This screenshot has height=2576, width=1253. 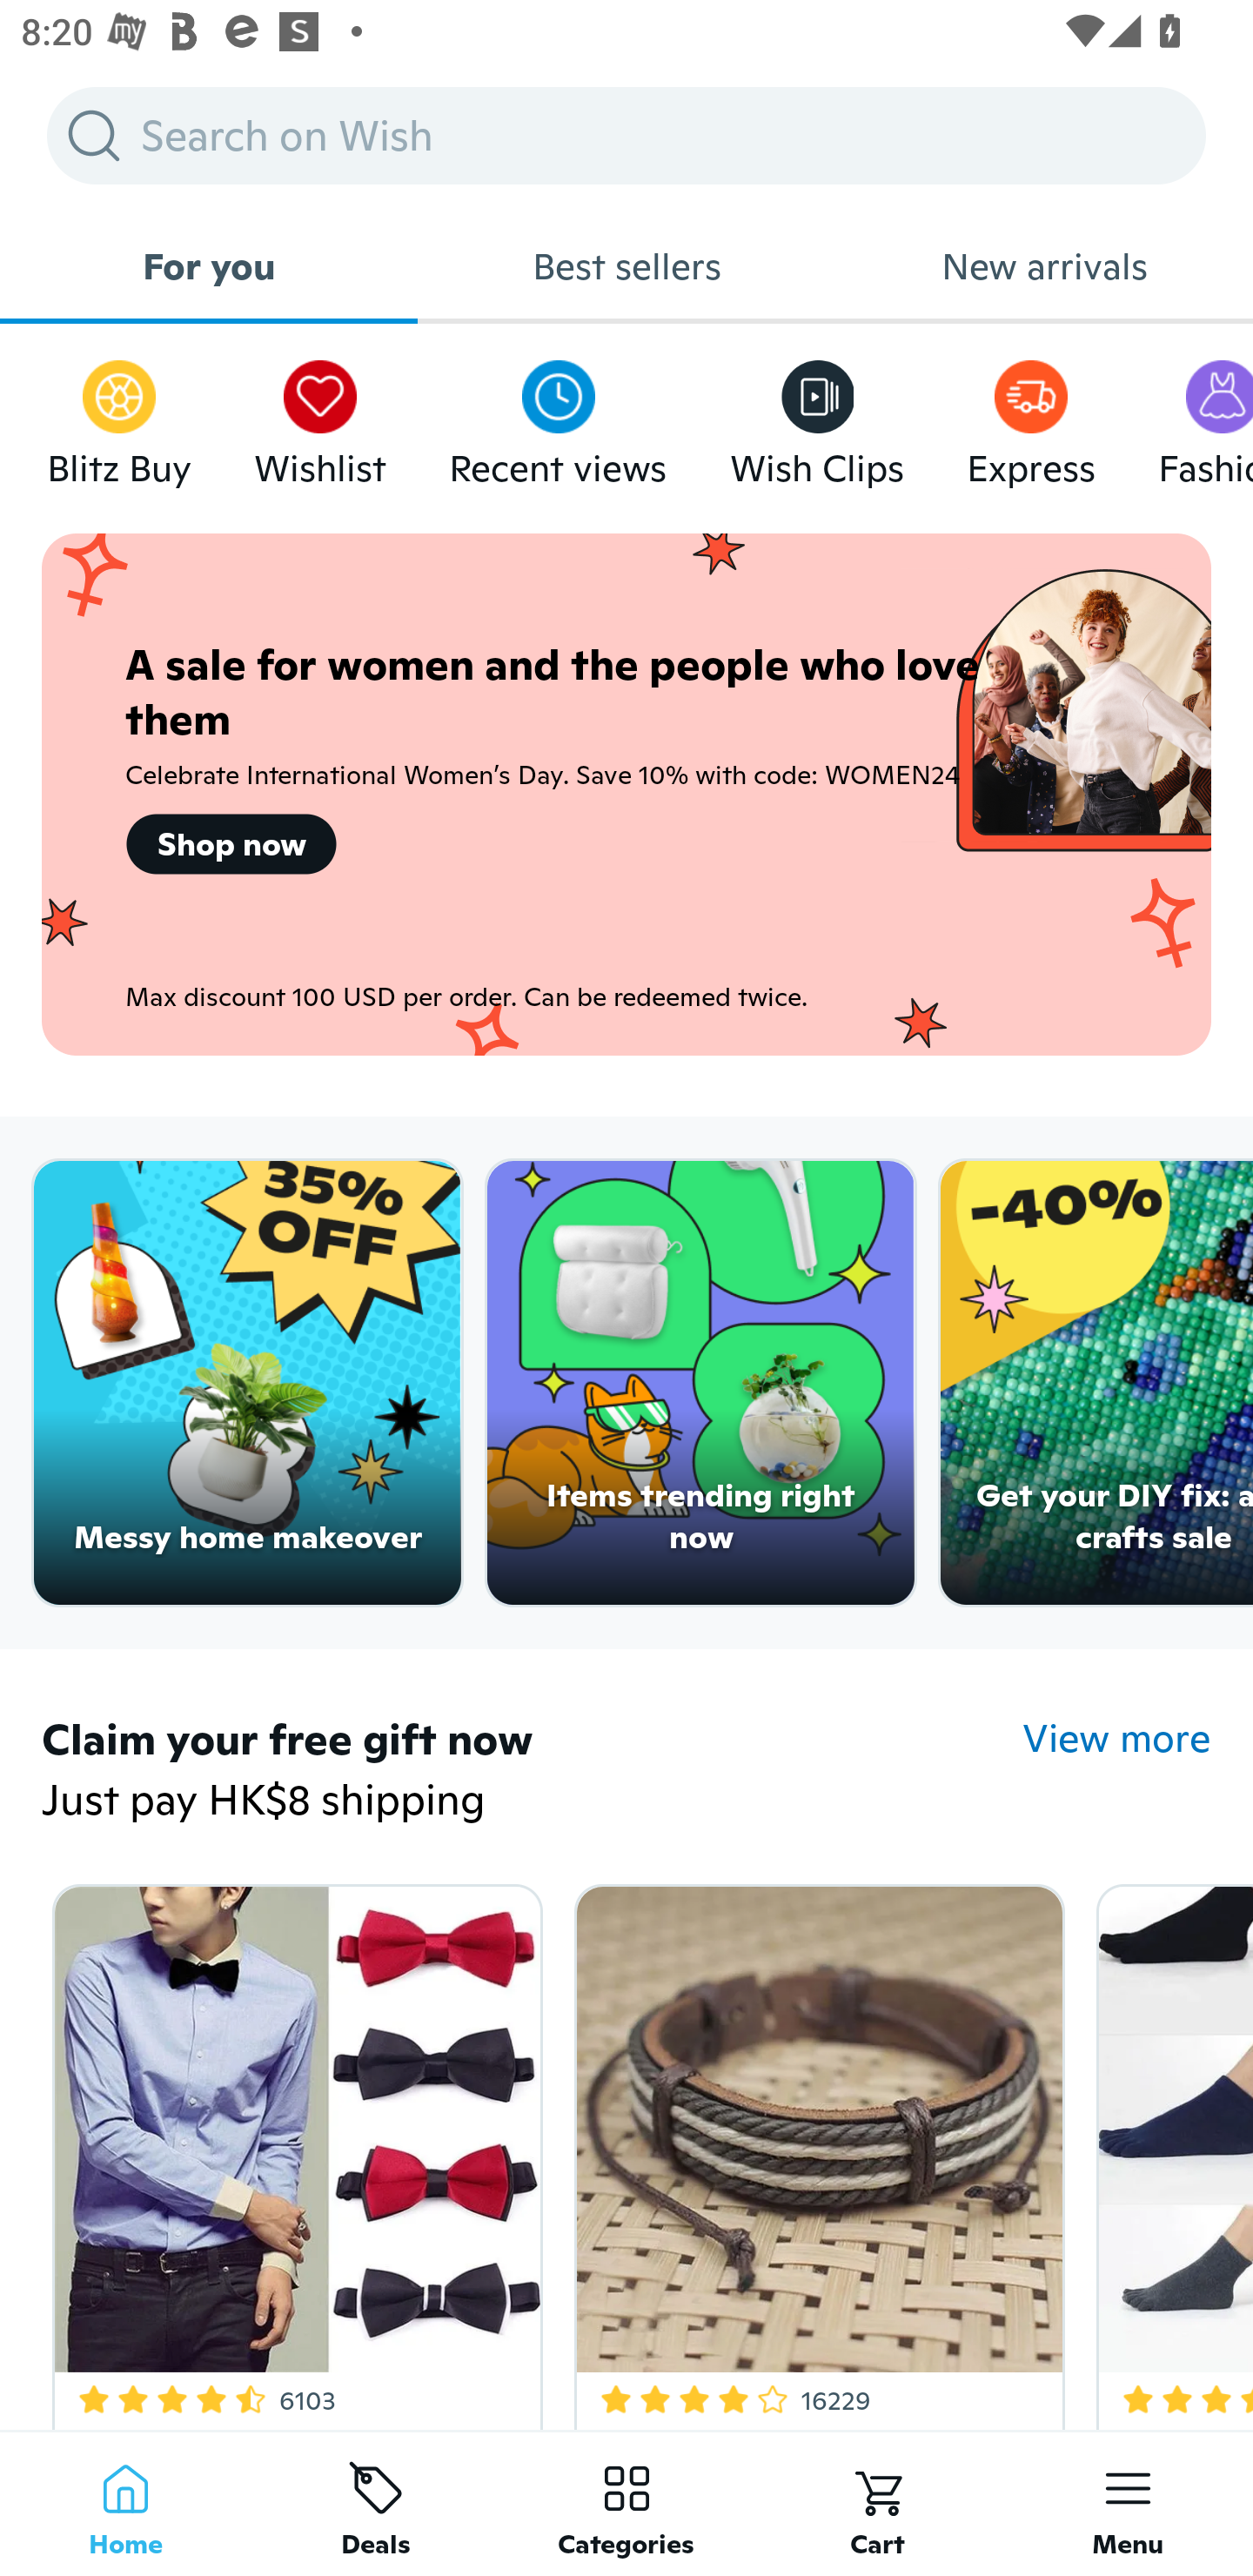 What do you see at coordinates (119, 416) in the screenshot?
I see `Blitz Buy` at bounding box center [119, 416].